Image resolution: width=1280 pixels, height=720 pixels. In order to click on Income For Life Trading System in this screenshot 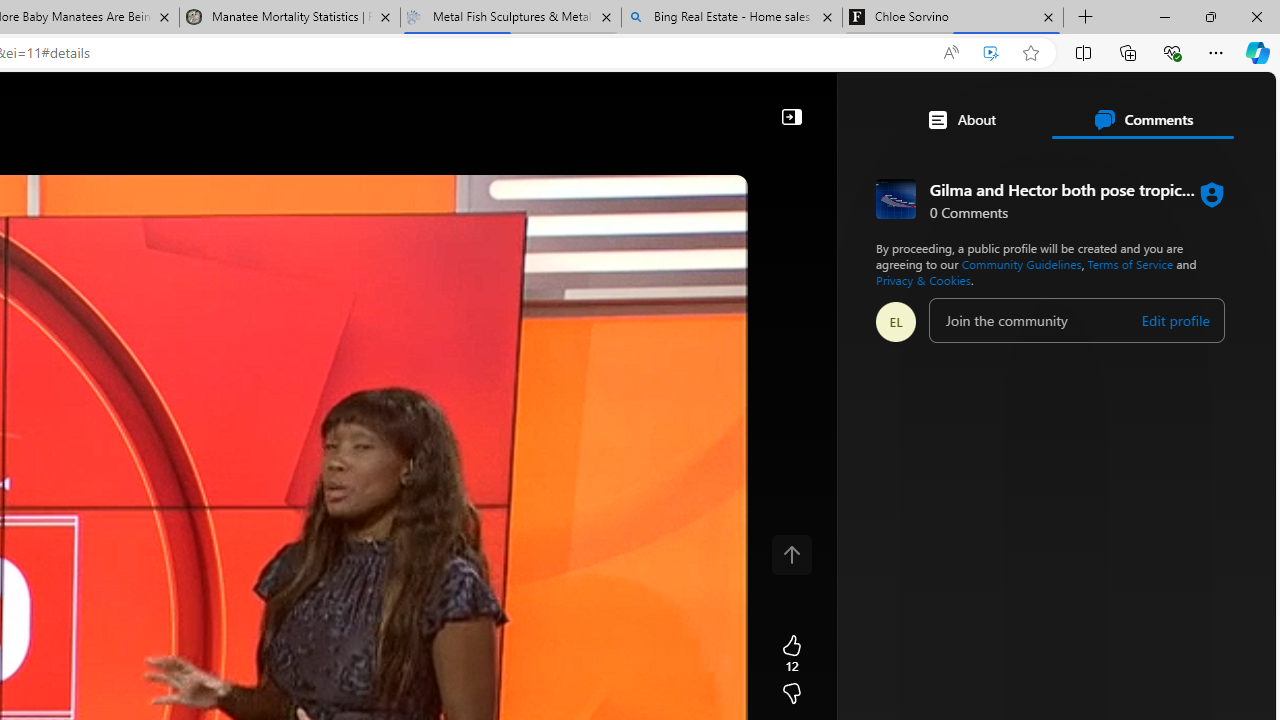, I will do `click(887, 386)`.